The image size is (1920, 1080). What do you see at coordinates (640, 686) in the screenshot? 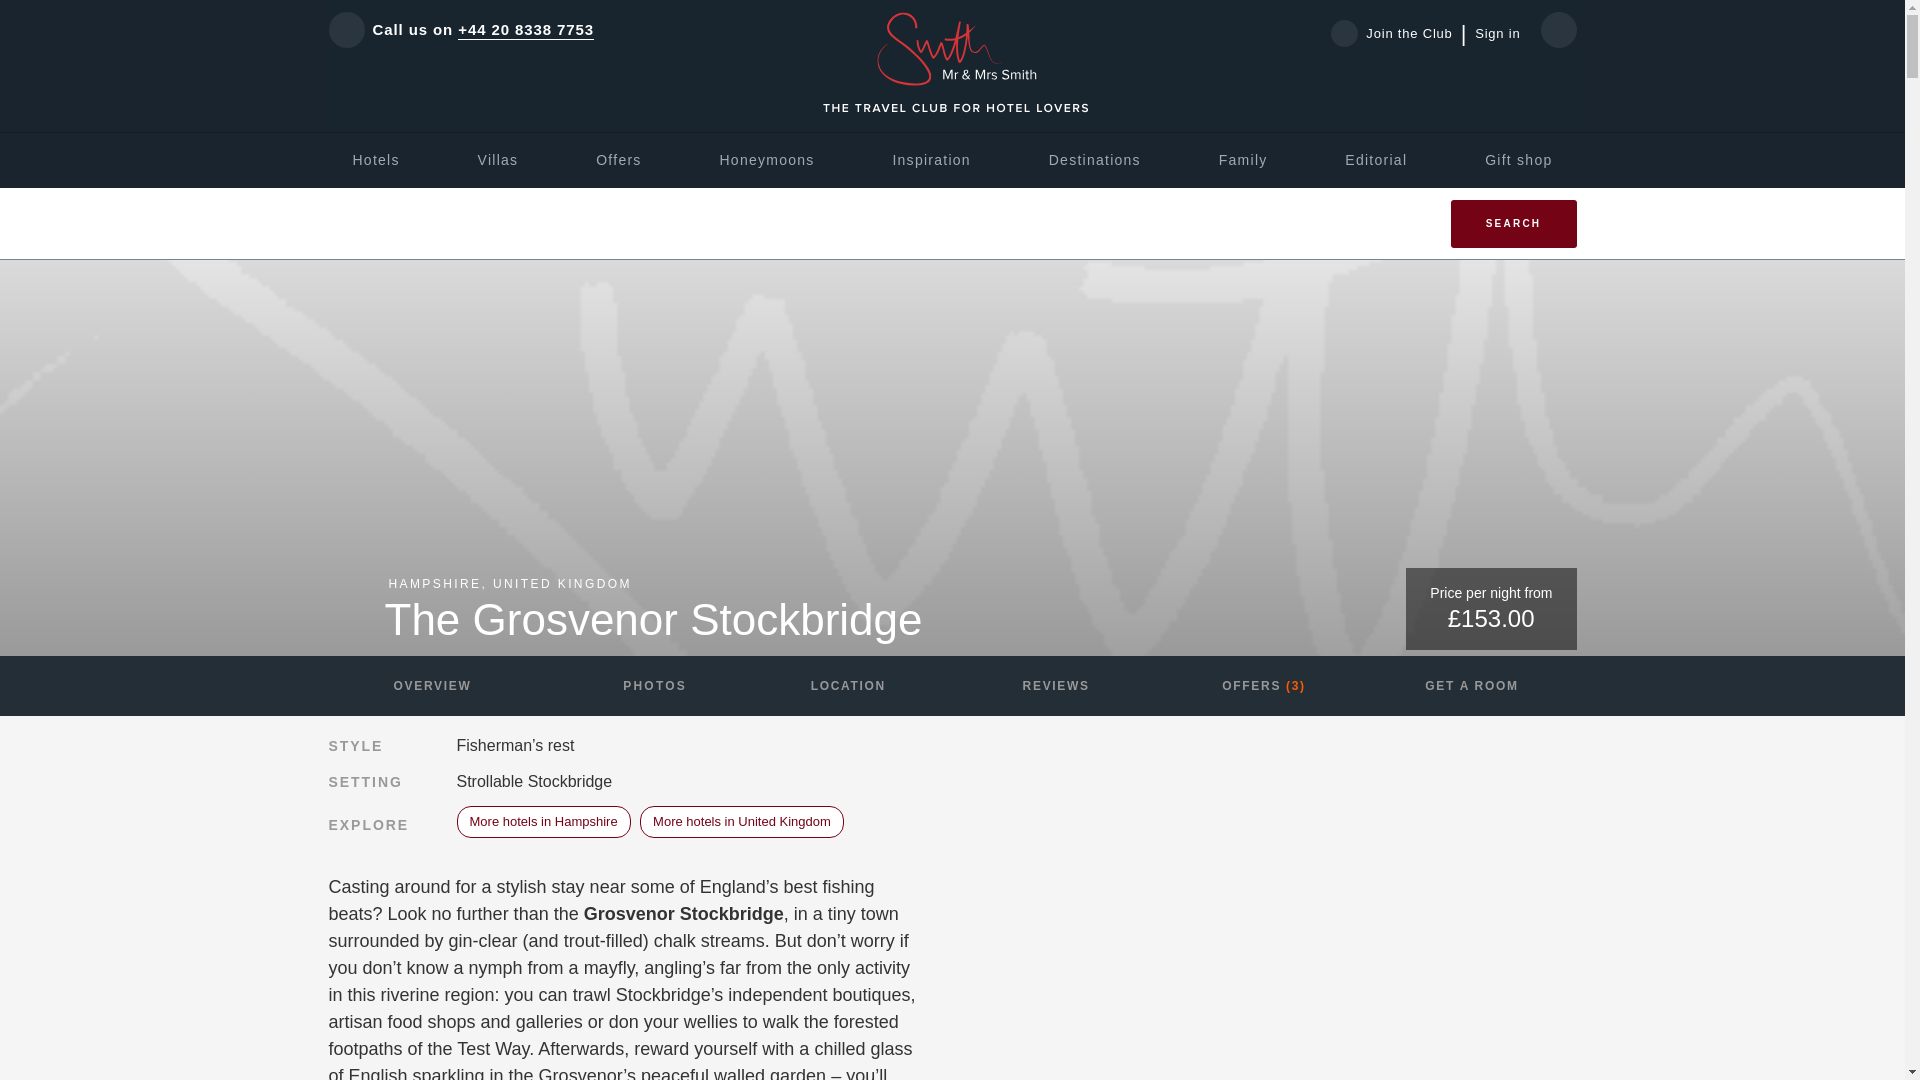
I see `PHOTOS` at bounding box center [640, 686].